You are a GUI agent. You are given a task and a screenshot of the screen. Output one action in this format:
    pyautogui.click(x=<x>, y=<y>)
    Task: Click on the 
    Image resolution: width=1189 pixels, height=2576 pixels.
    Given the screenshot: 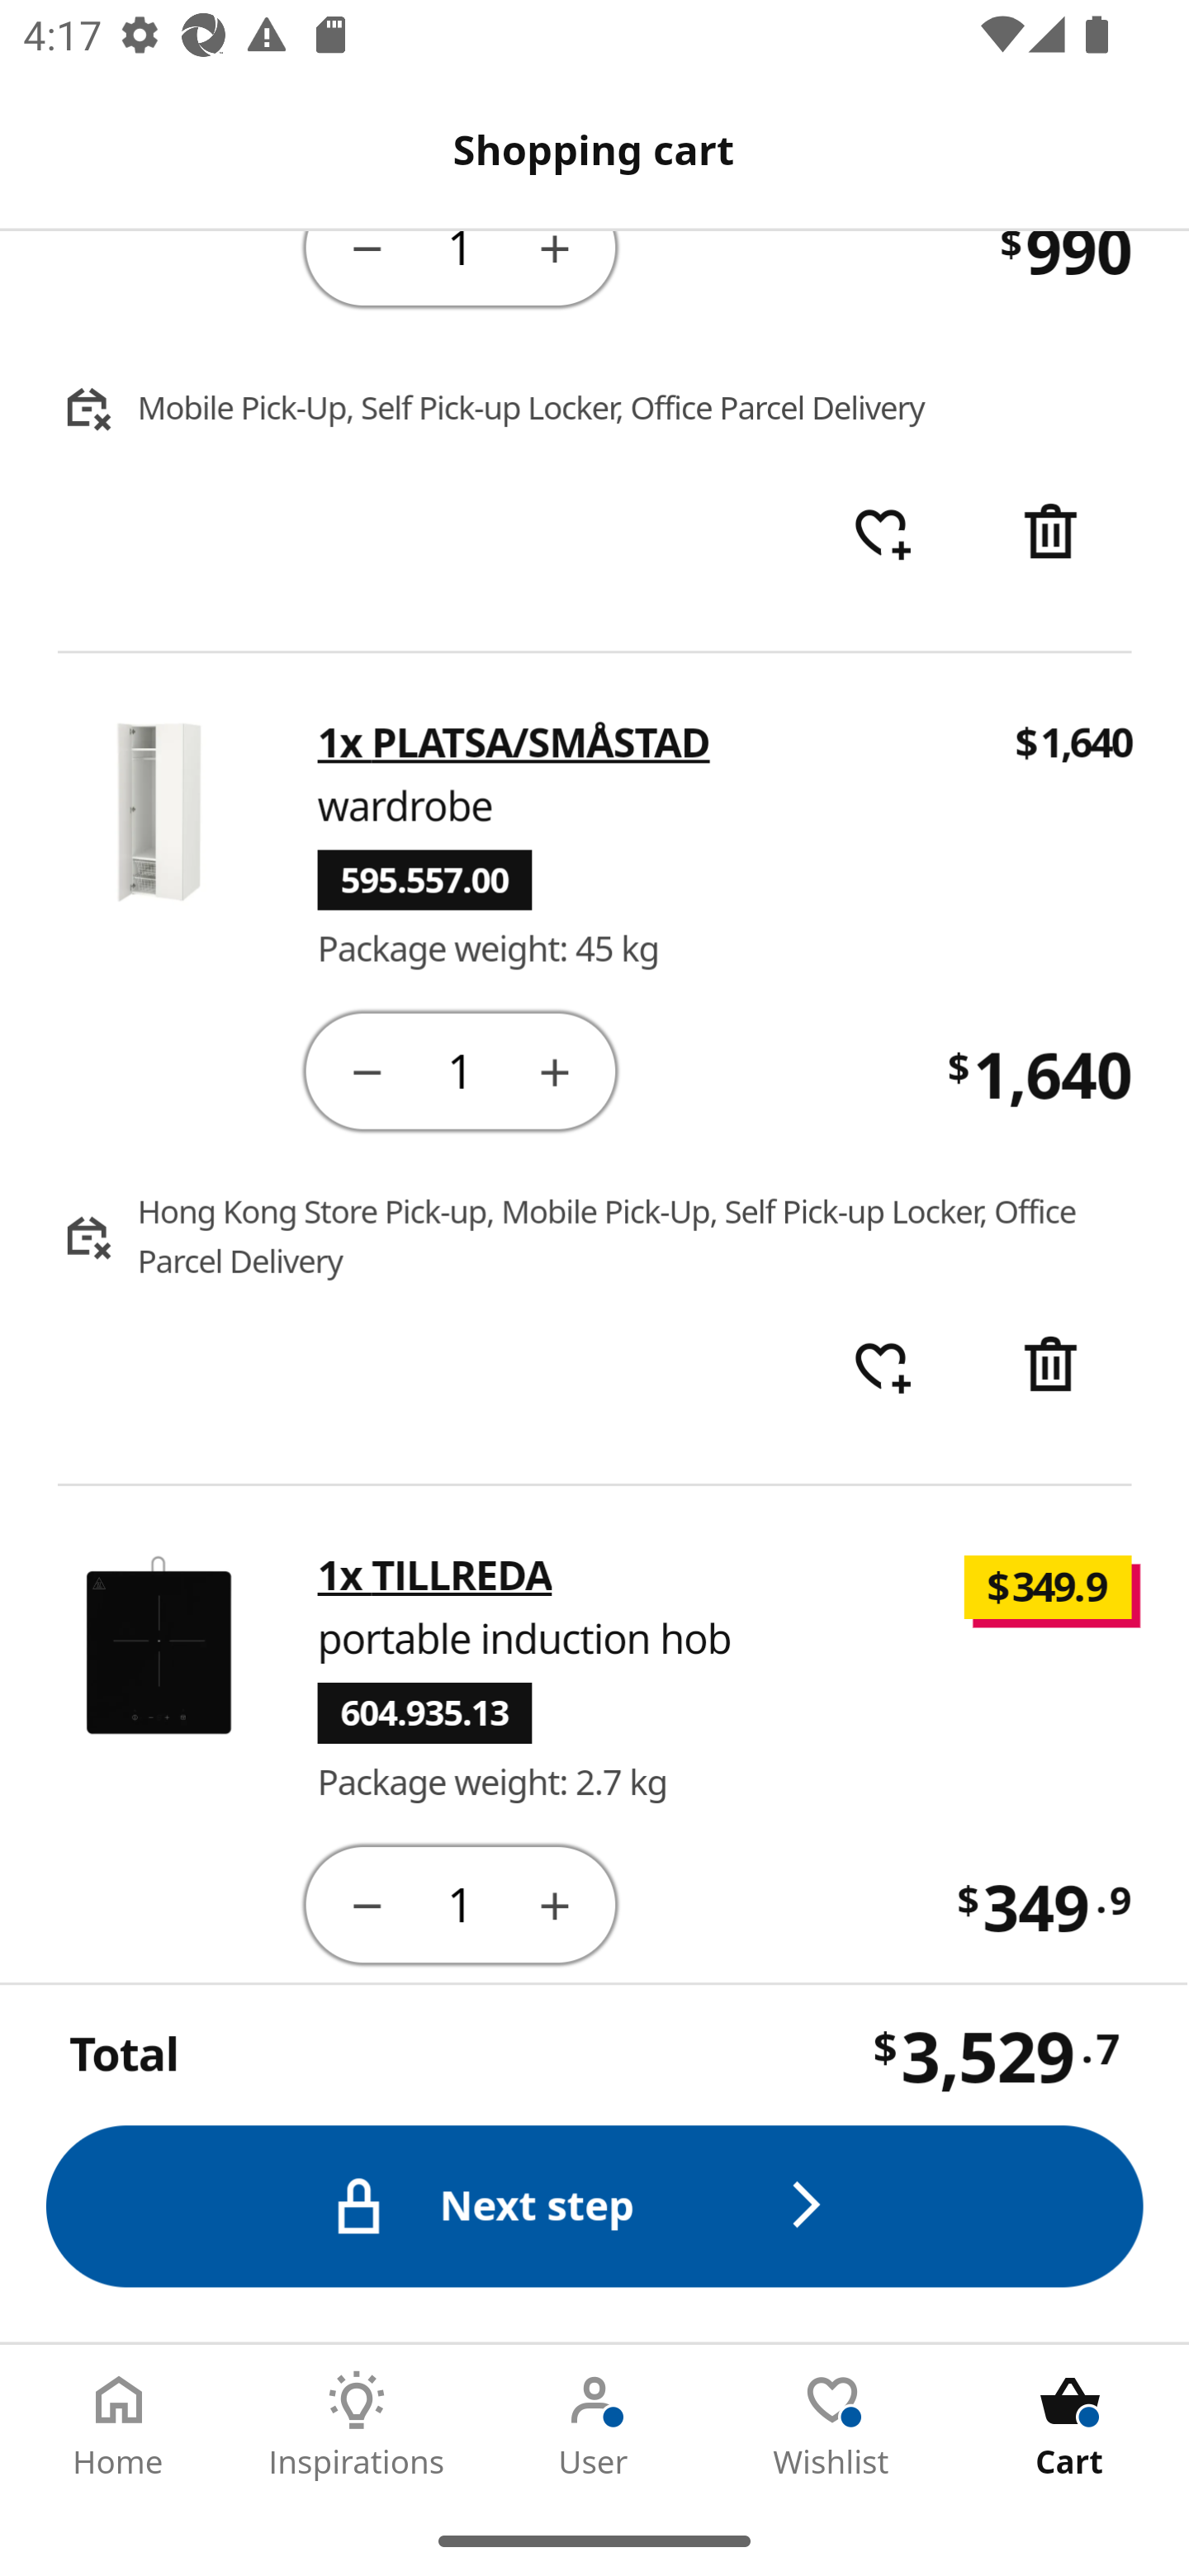 What is the action you would take?
    pyautogui.click(x=557, y=1902)
    